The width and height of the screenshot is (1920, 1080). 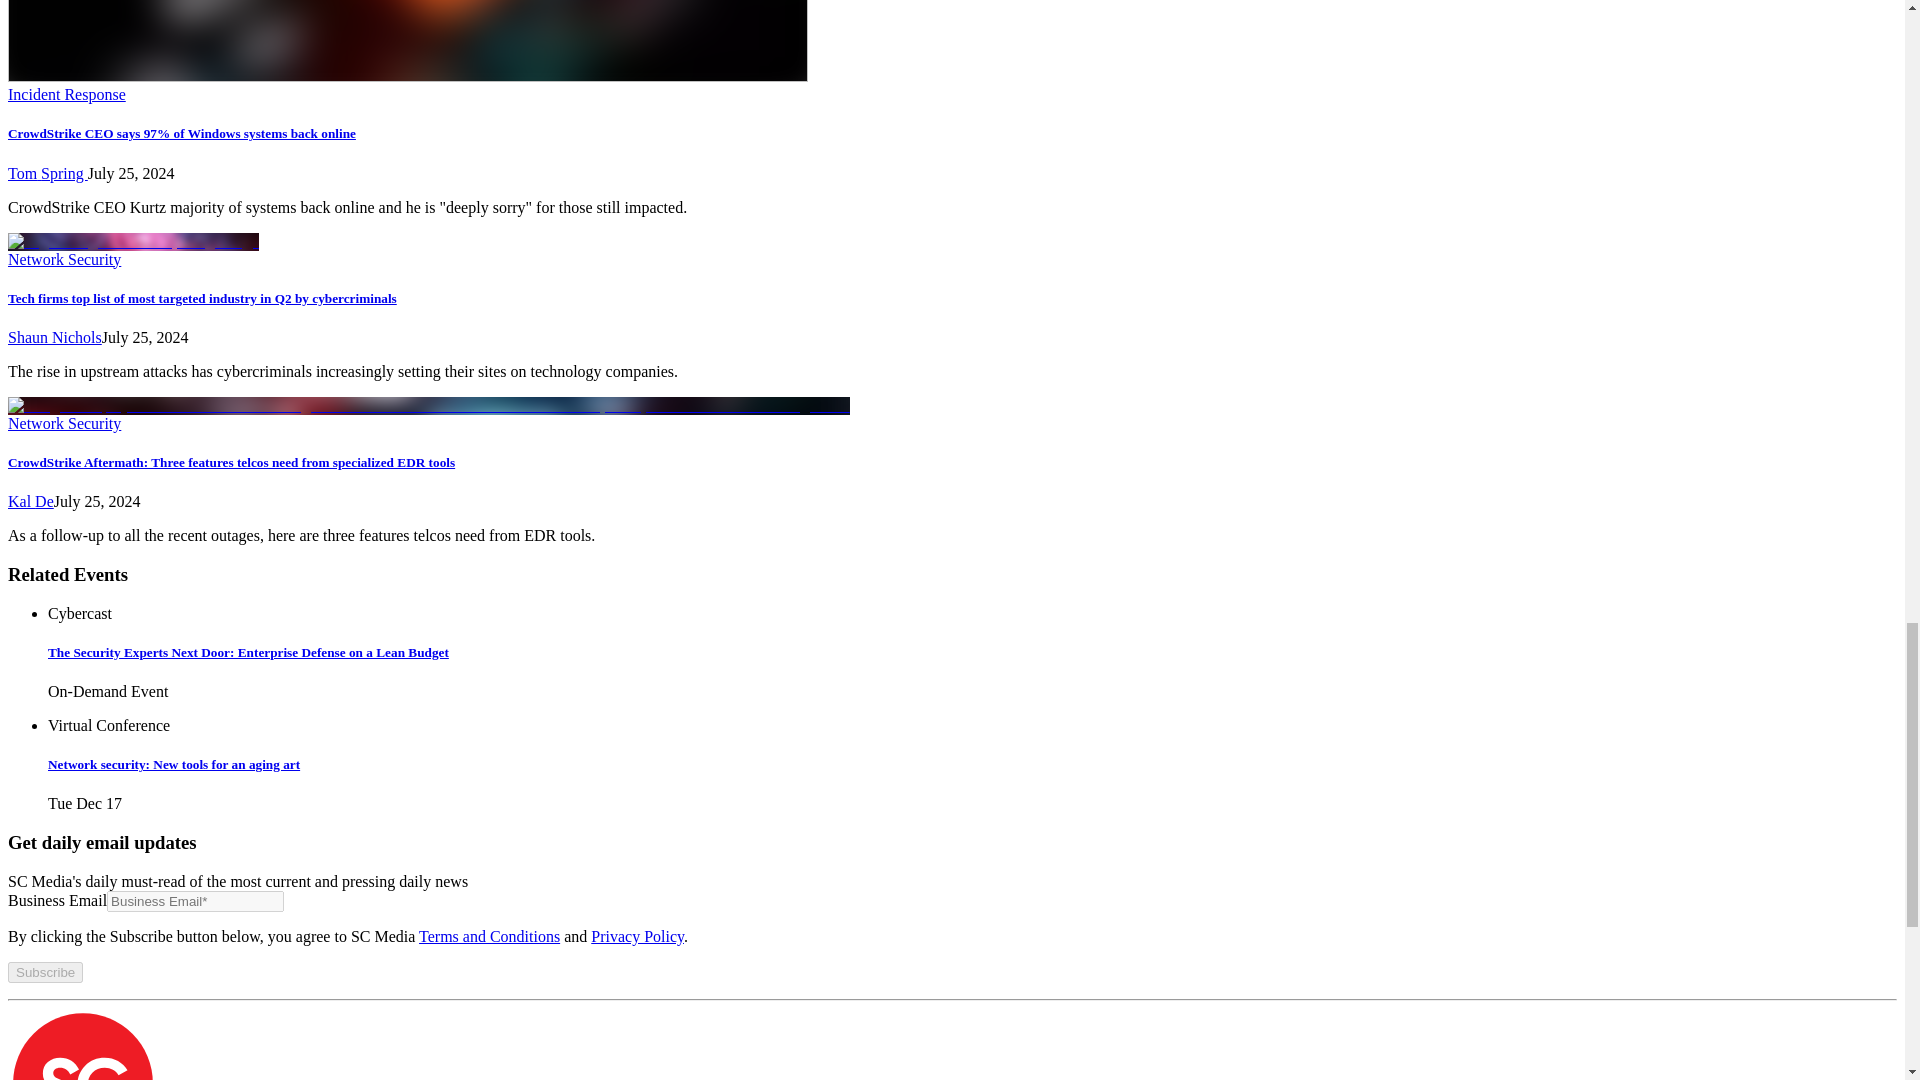 What do you see at coordinates (44, 972) in the screenshot?
I see `Subscribe` at bounding box center [44, 972].